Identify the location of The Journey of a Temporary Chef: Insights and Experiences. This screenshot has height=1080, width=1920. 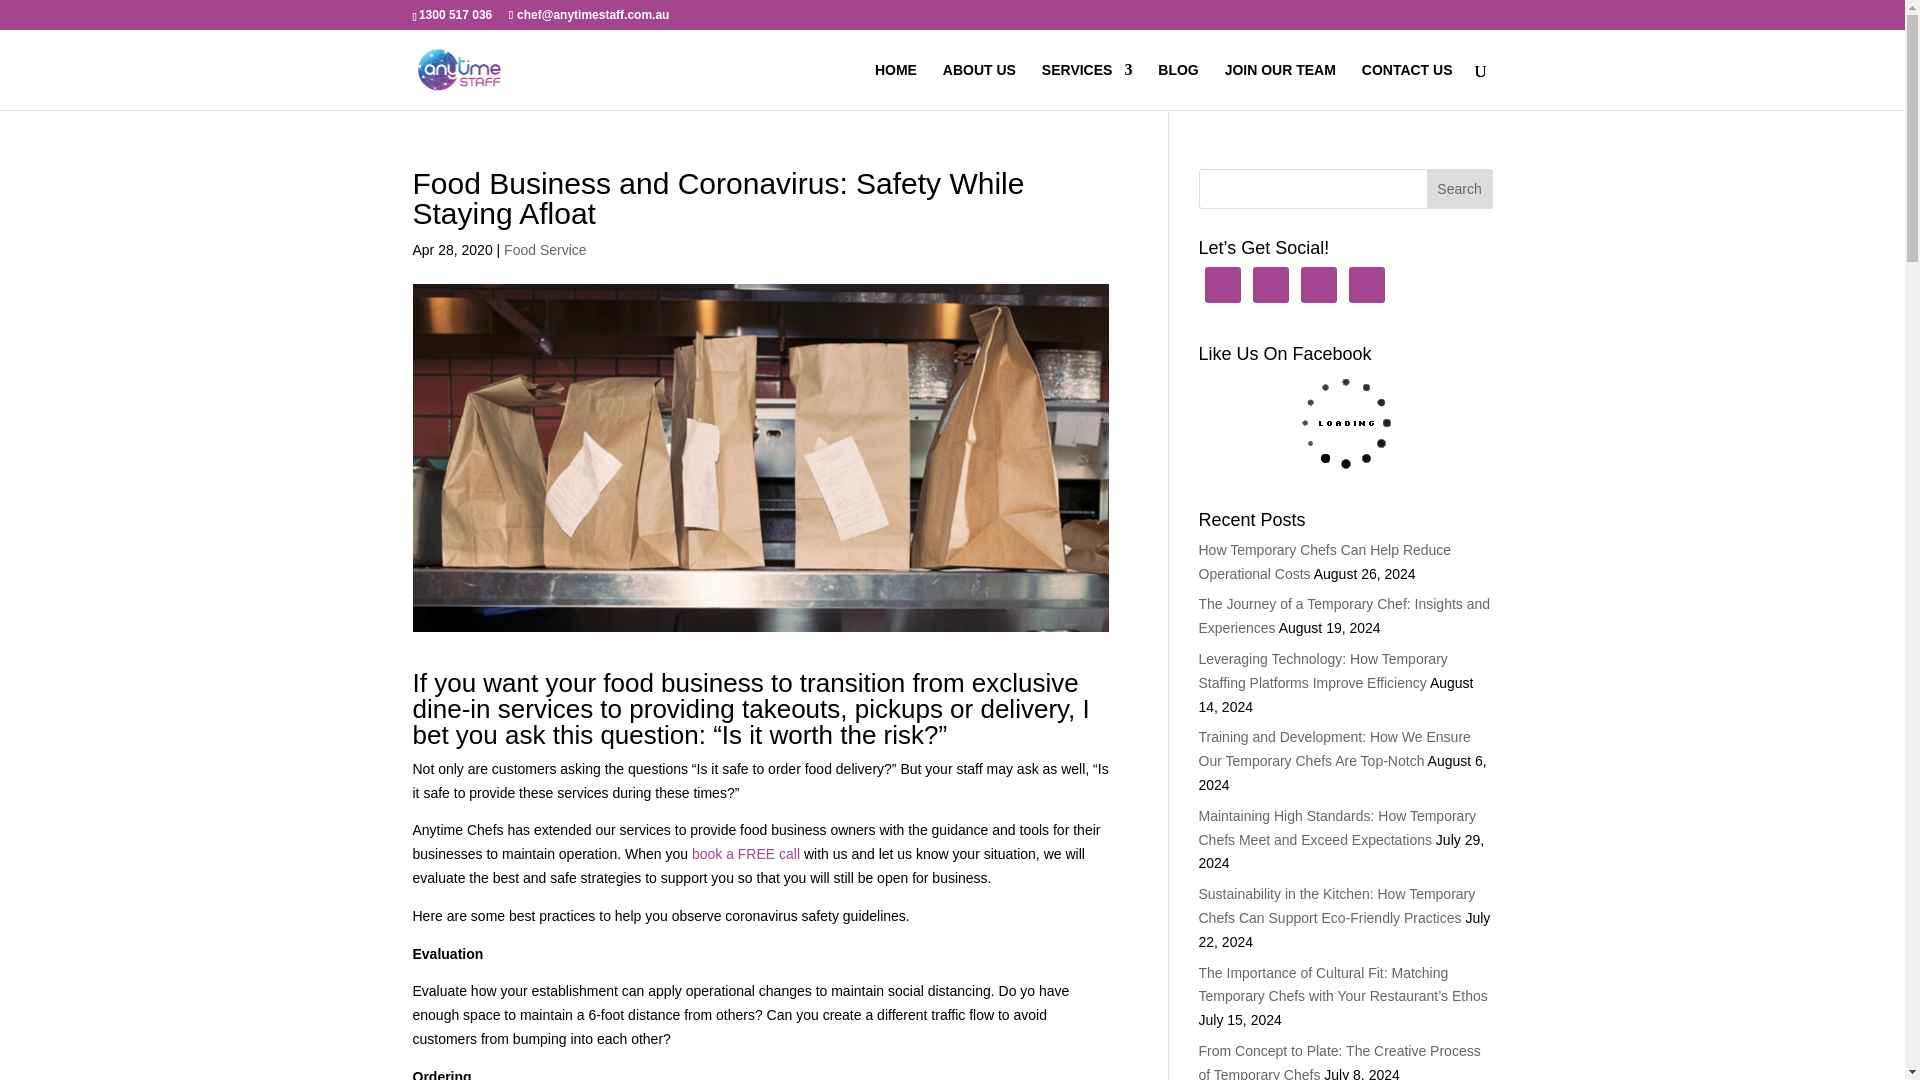
(1344, 616).